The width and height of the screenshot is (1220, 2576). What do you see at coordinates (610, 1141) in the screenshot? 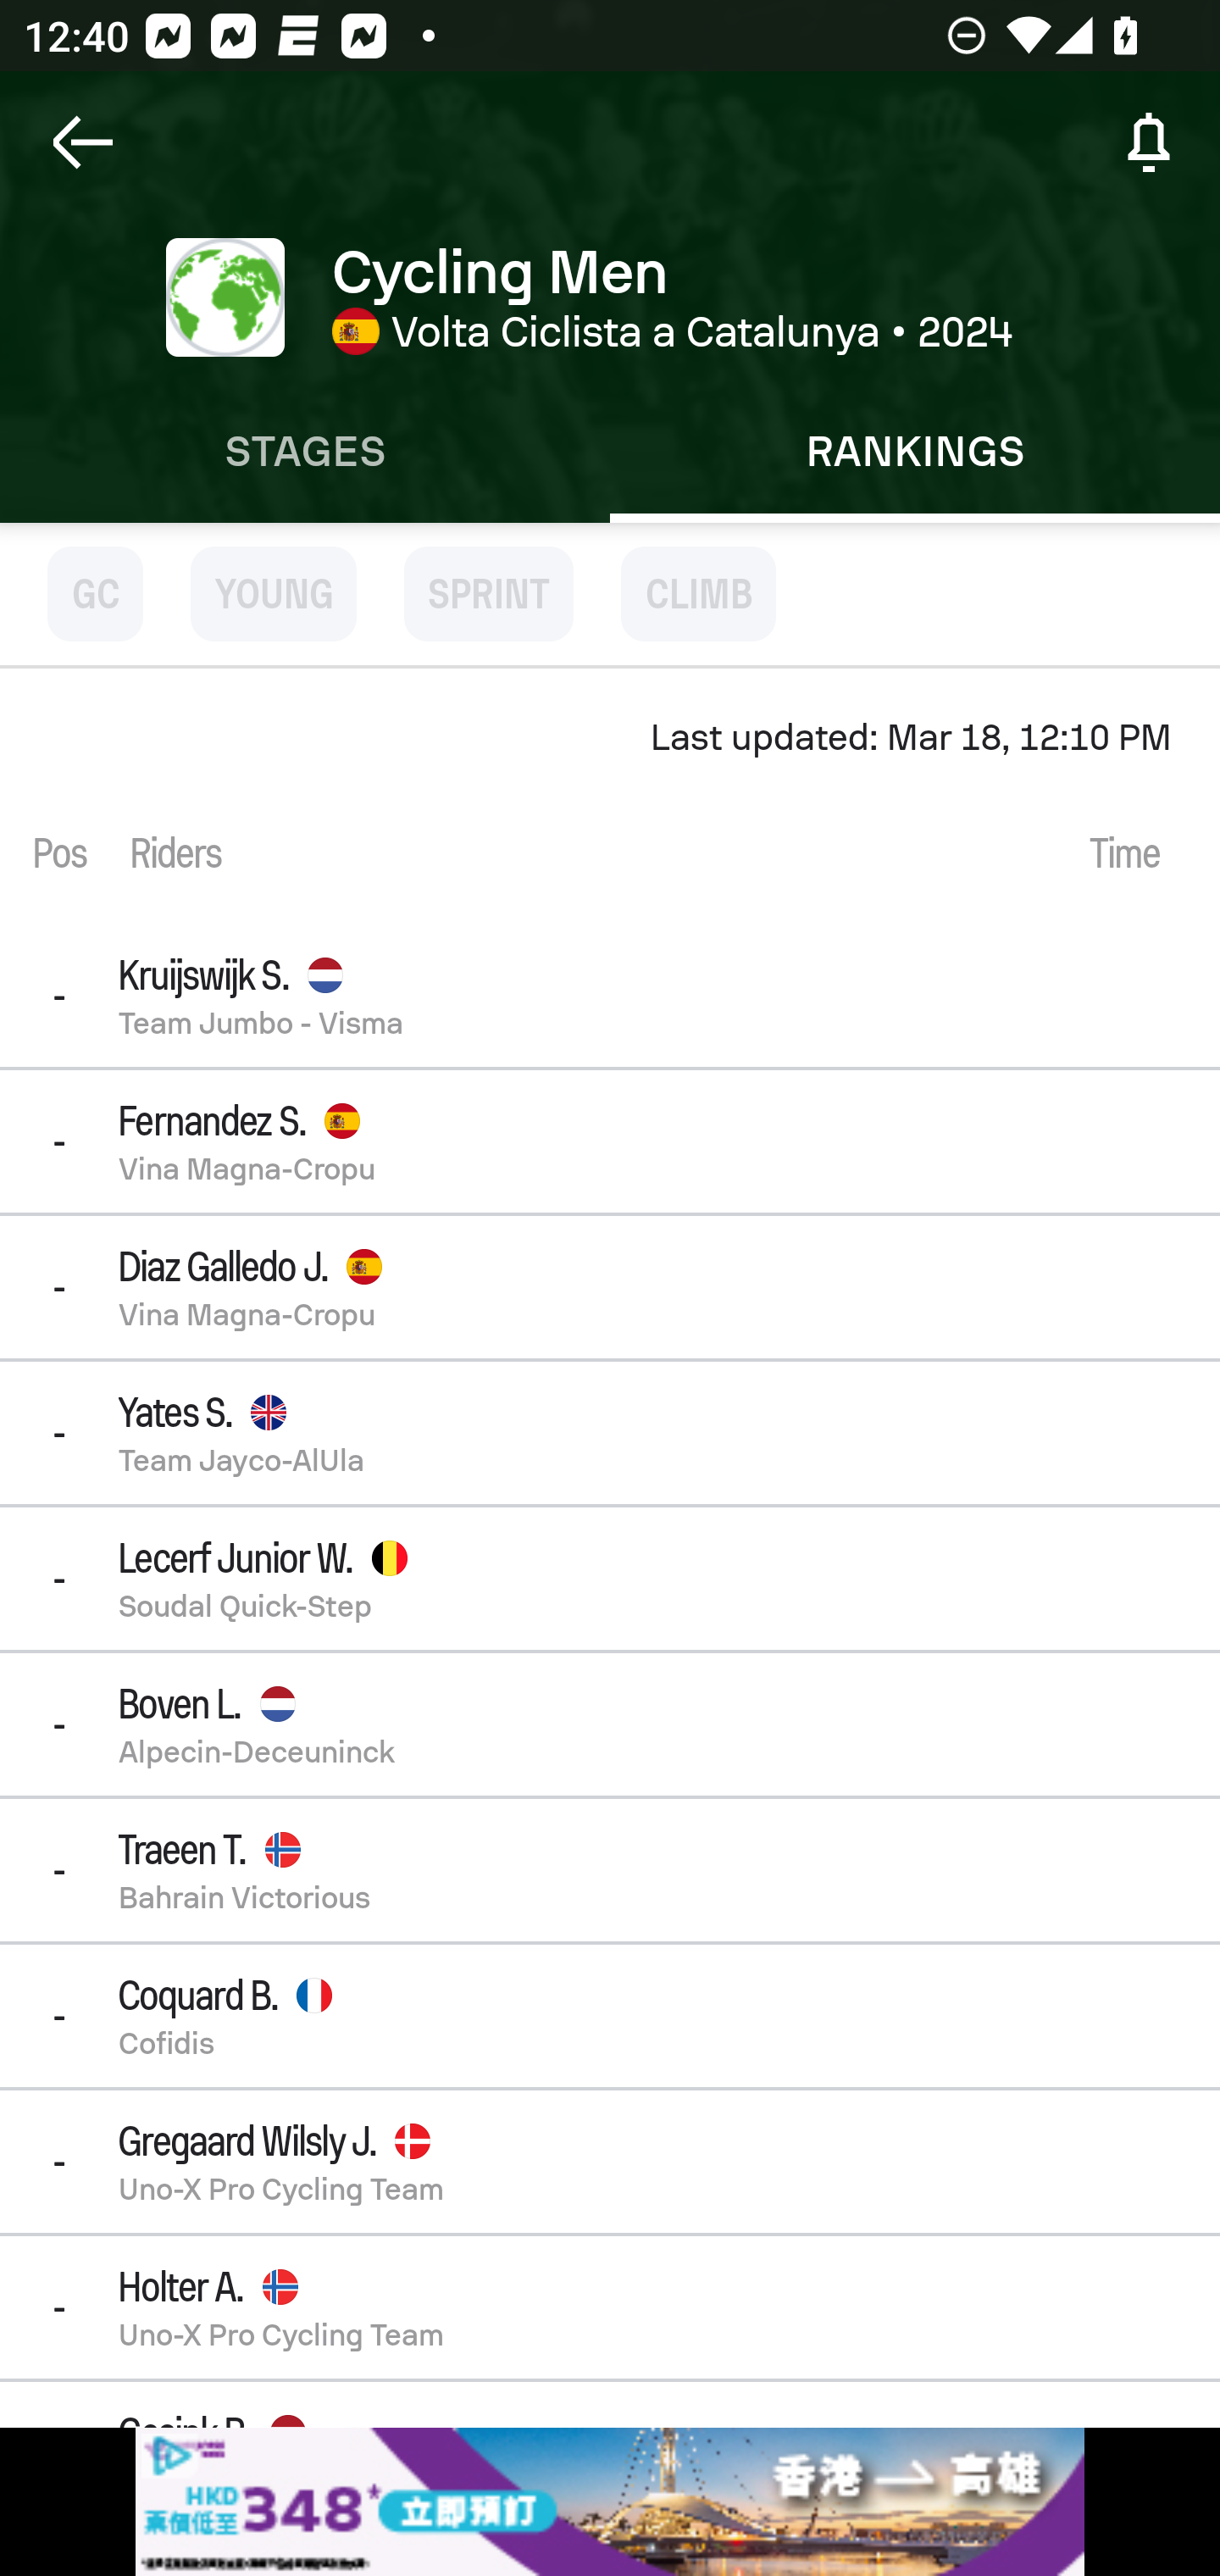
I see `- Fernandez S. Vina Magna-Cropu` at bounding box center [610, 1141].